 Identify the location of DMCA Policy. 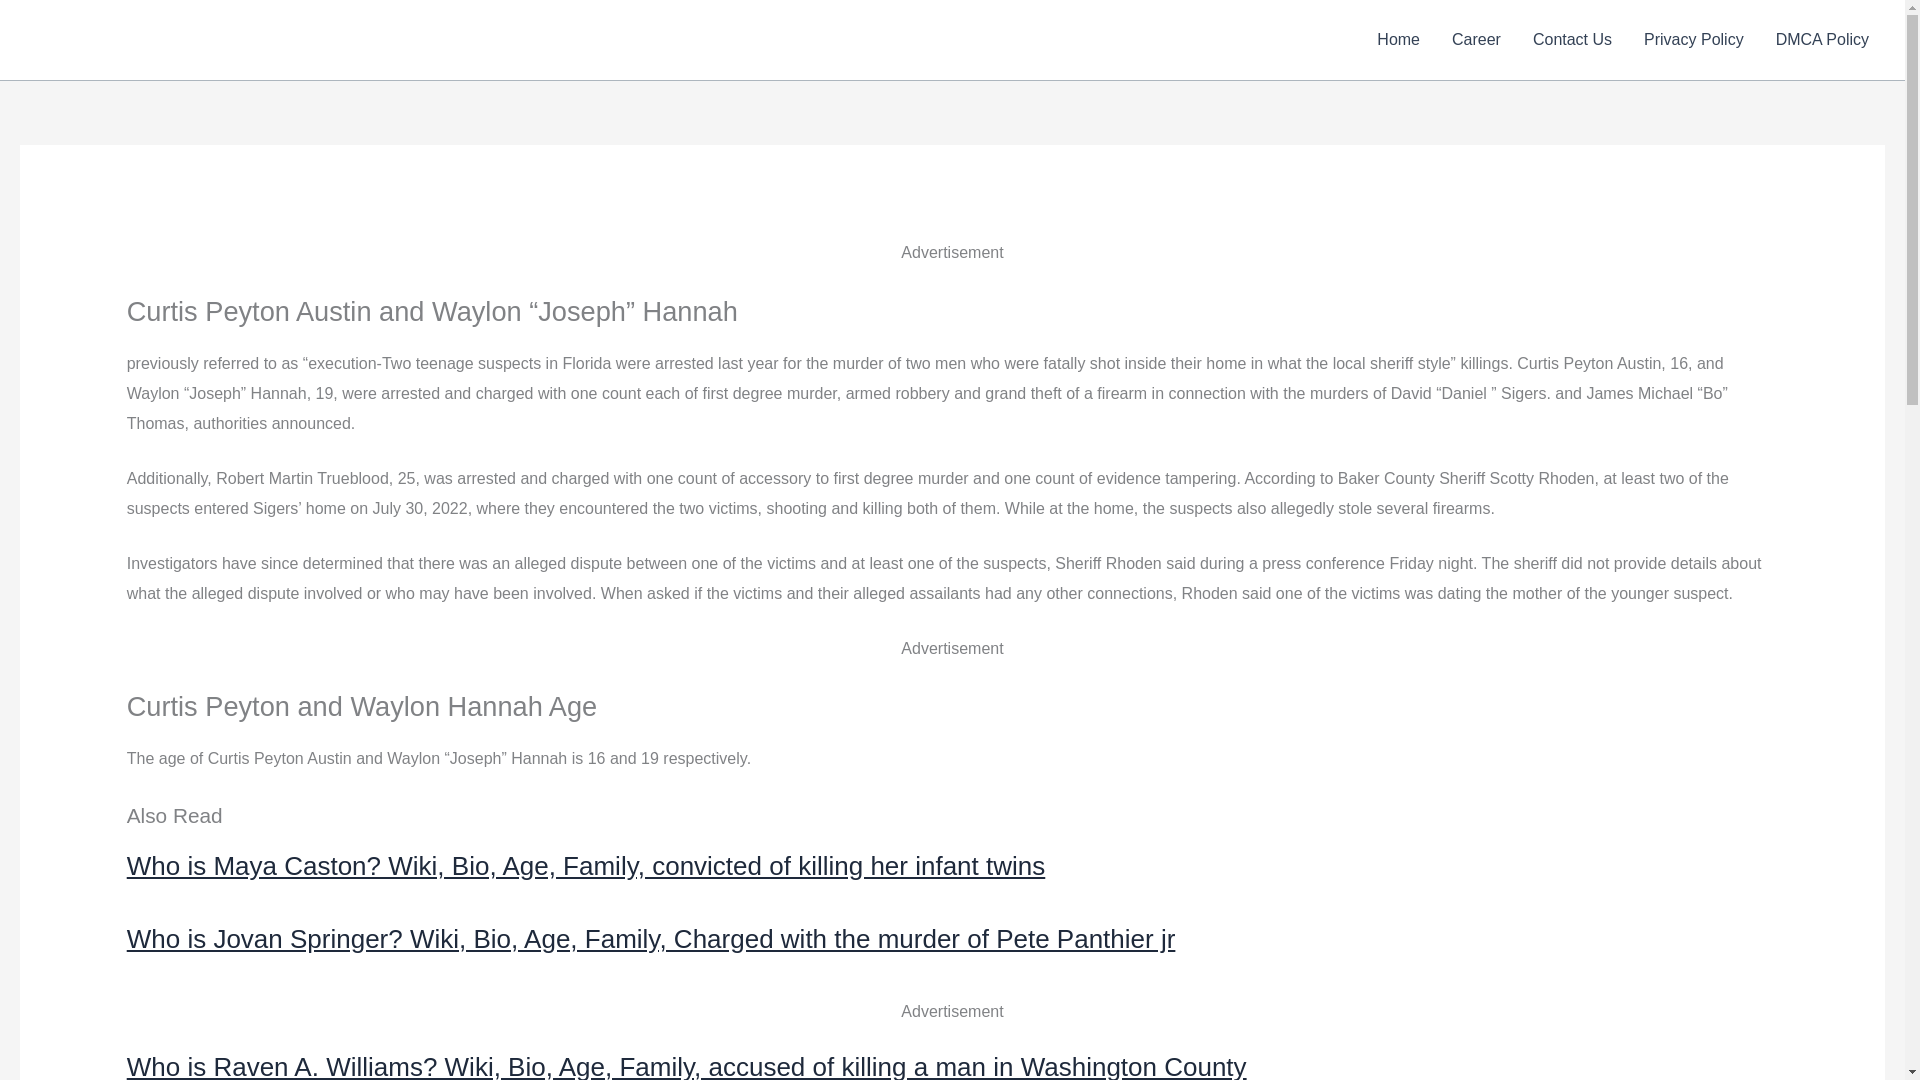
(1822, 40).